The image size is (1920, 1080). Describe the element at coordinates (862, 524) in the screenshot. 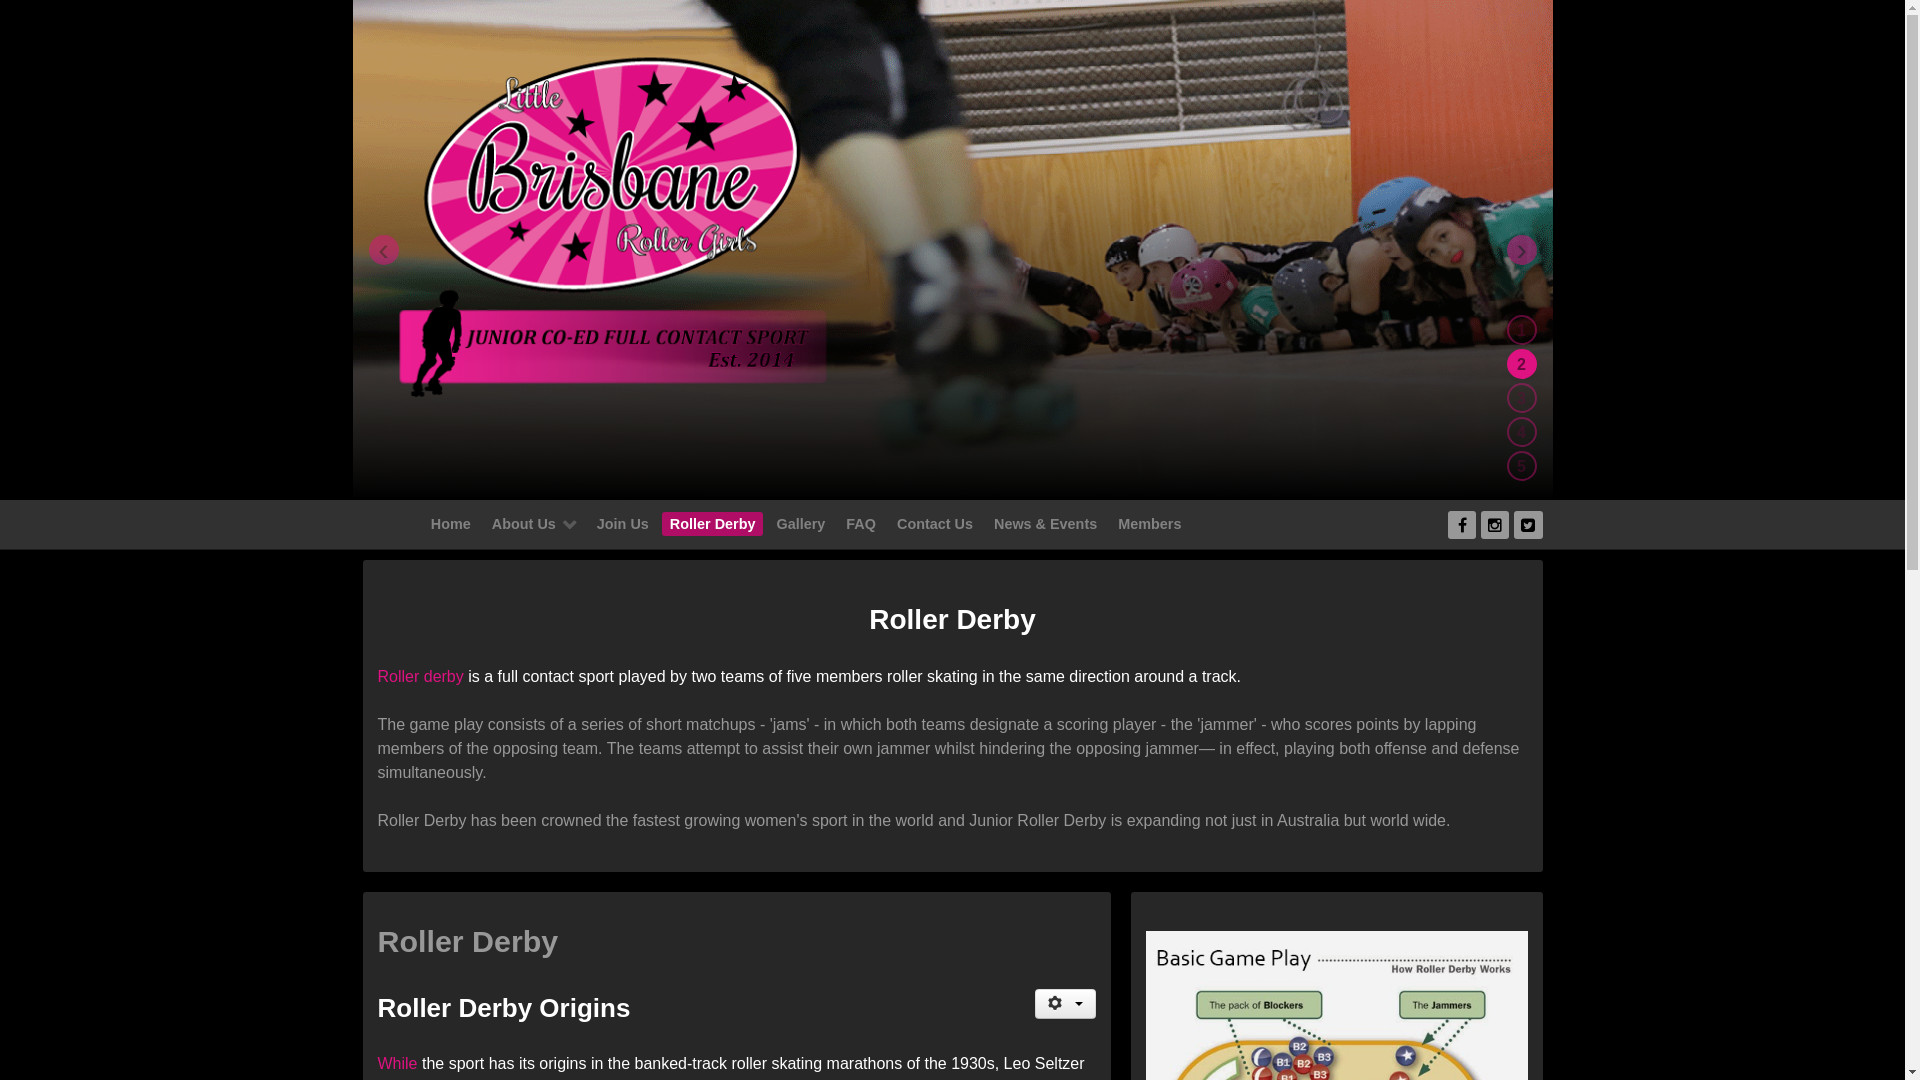

I see `FAQ` at that location.